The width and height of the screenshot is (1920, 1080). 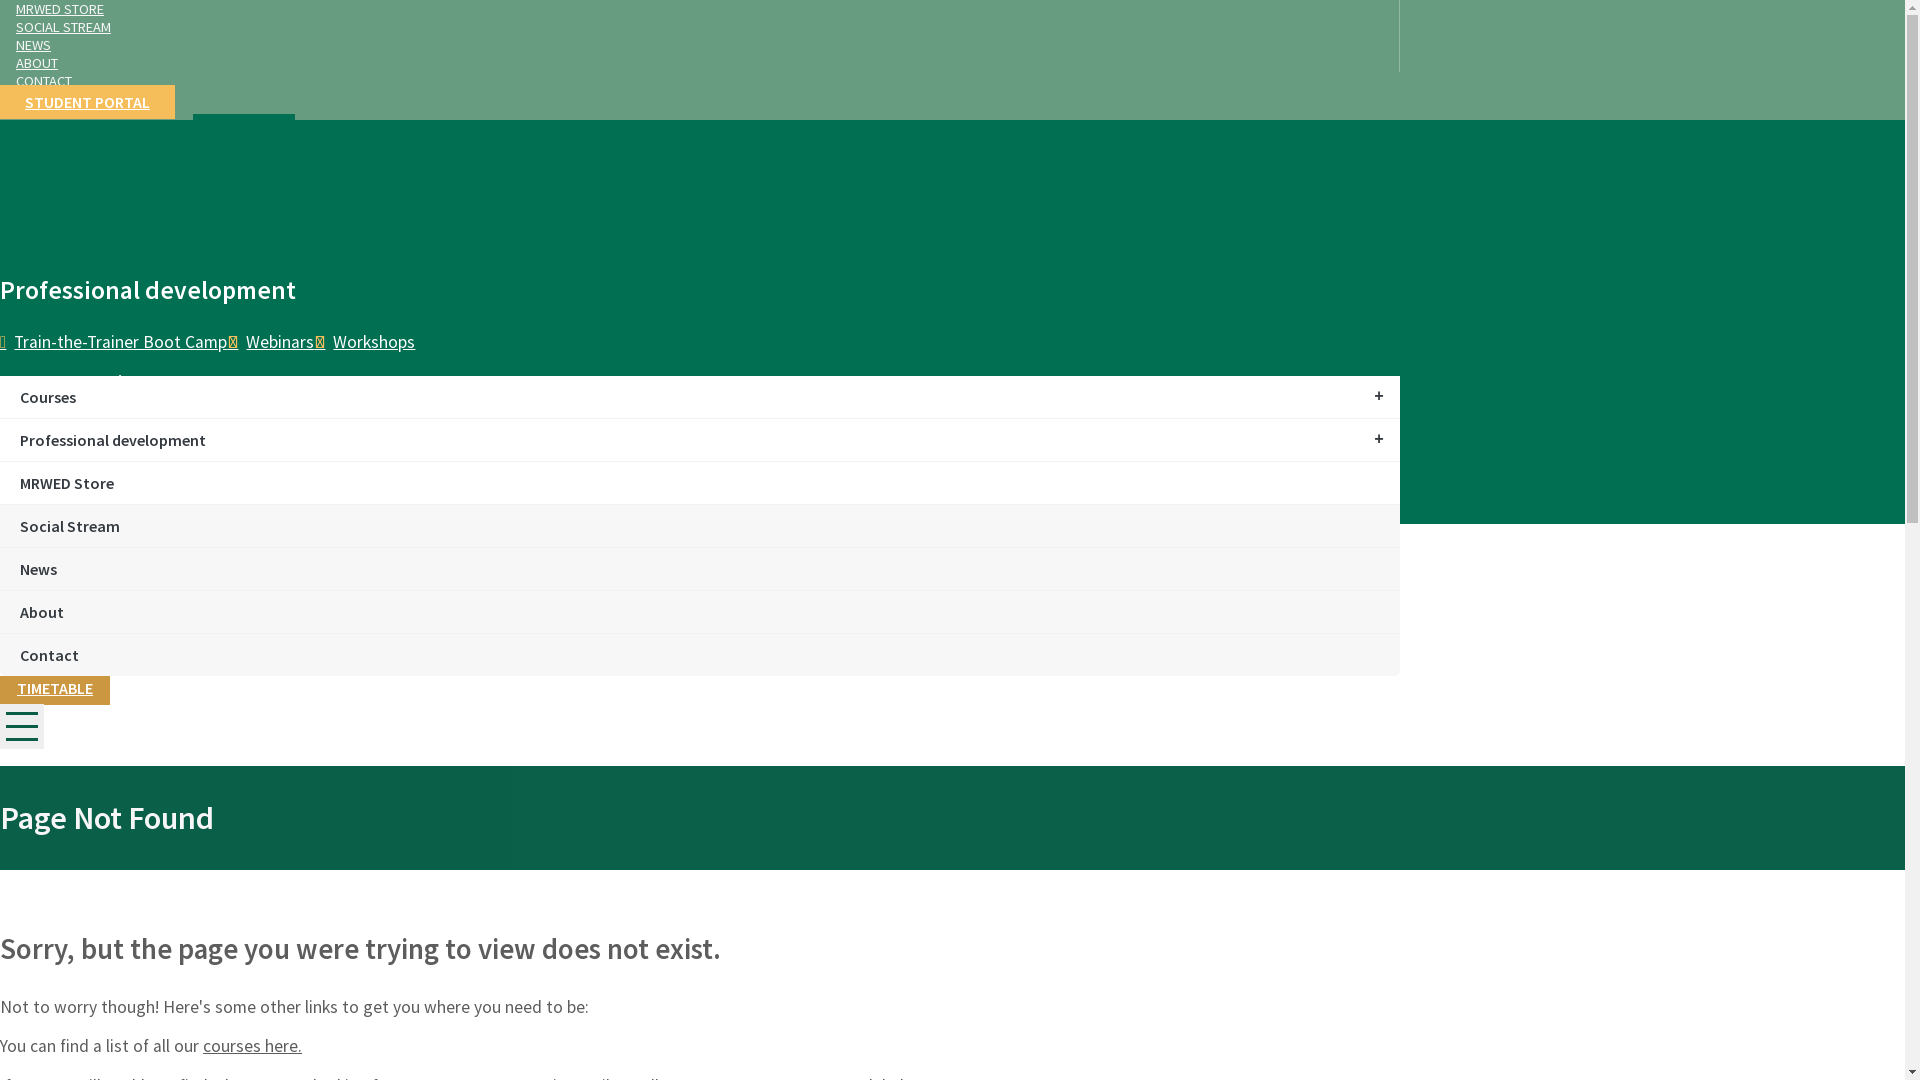 What do you see at coordinates (114, 246) in the screenshot?
I see `MRWED` at bounding box center [114, 246].